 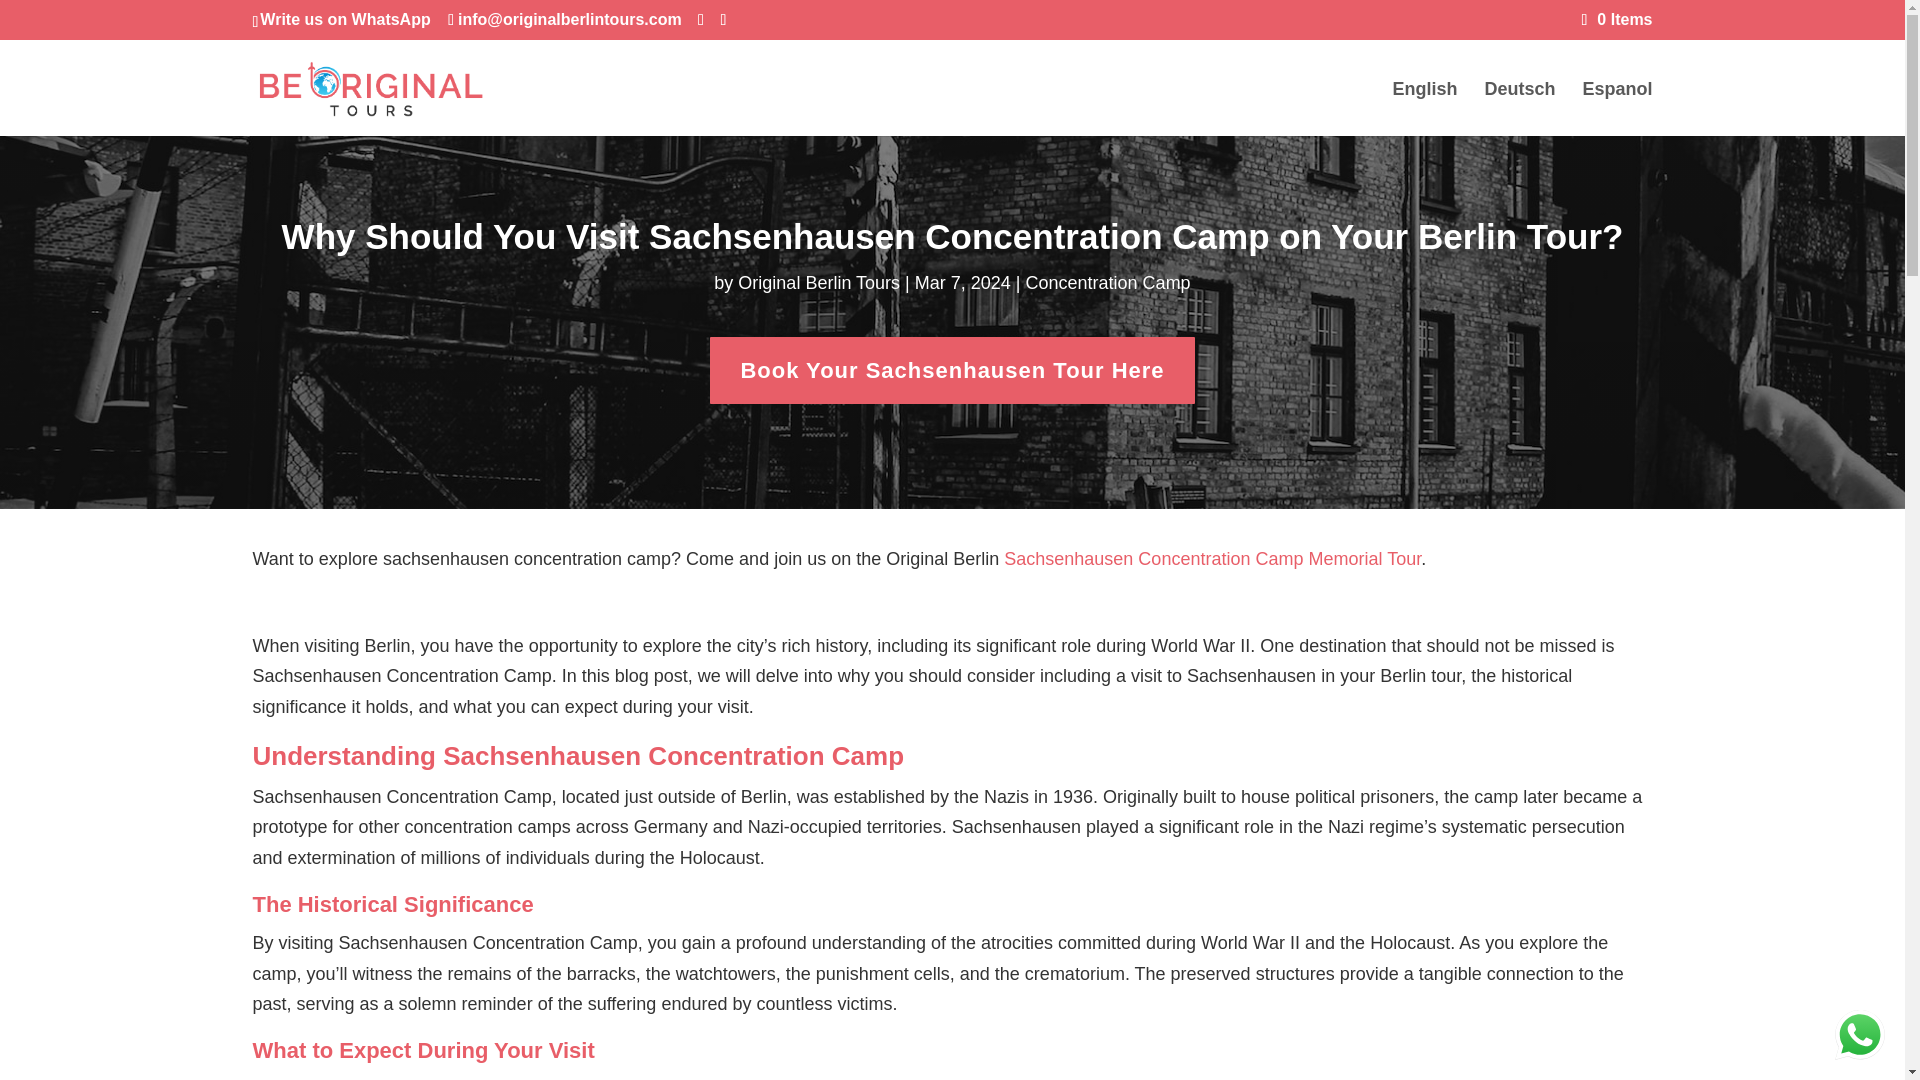 What do you see at coordinates (1616, 109) in the screenshot?
I see `Espanol` at bounding box center [1616, 109].